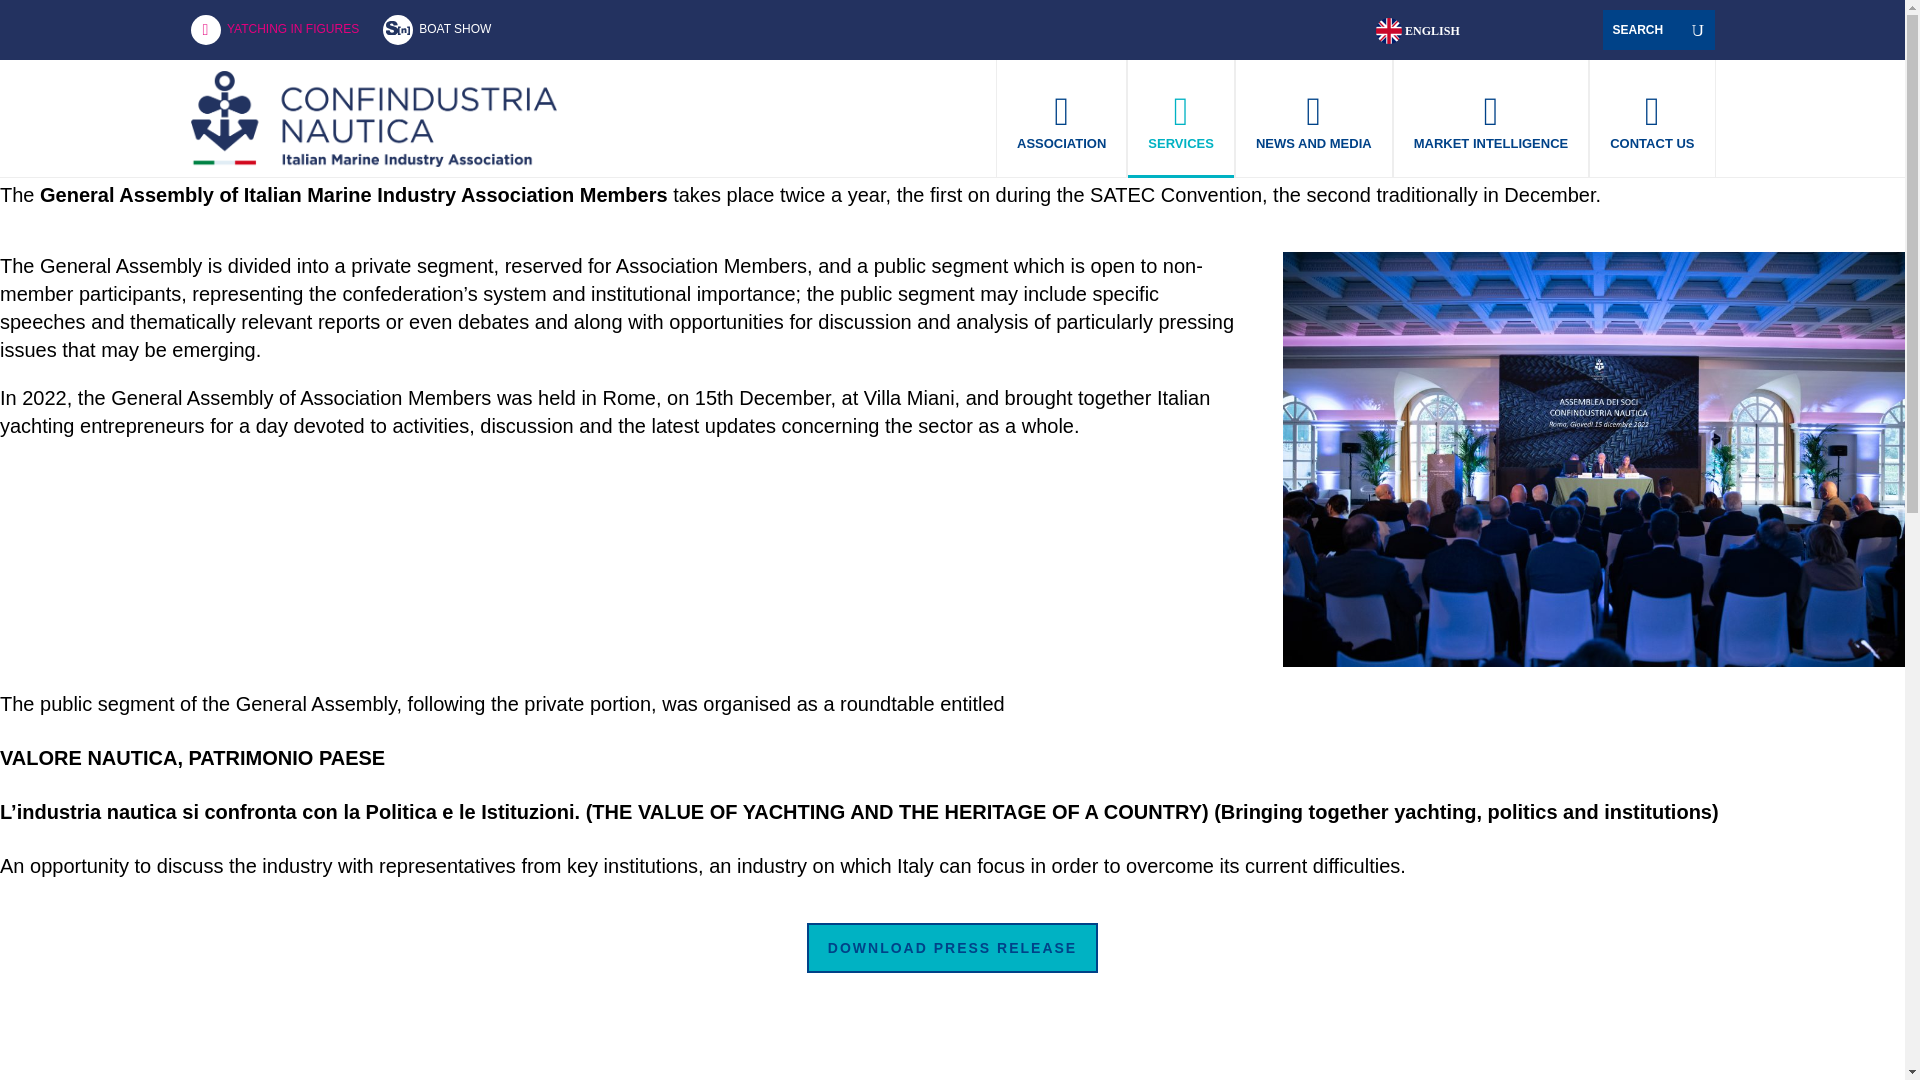  I want to click on ENGLISH, so click(1421, 31).